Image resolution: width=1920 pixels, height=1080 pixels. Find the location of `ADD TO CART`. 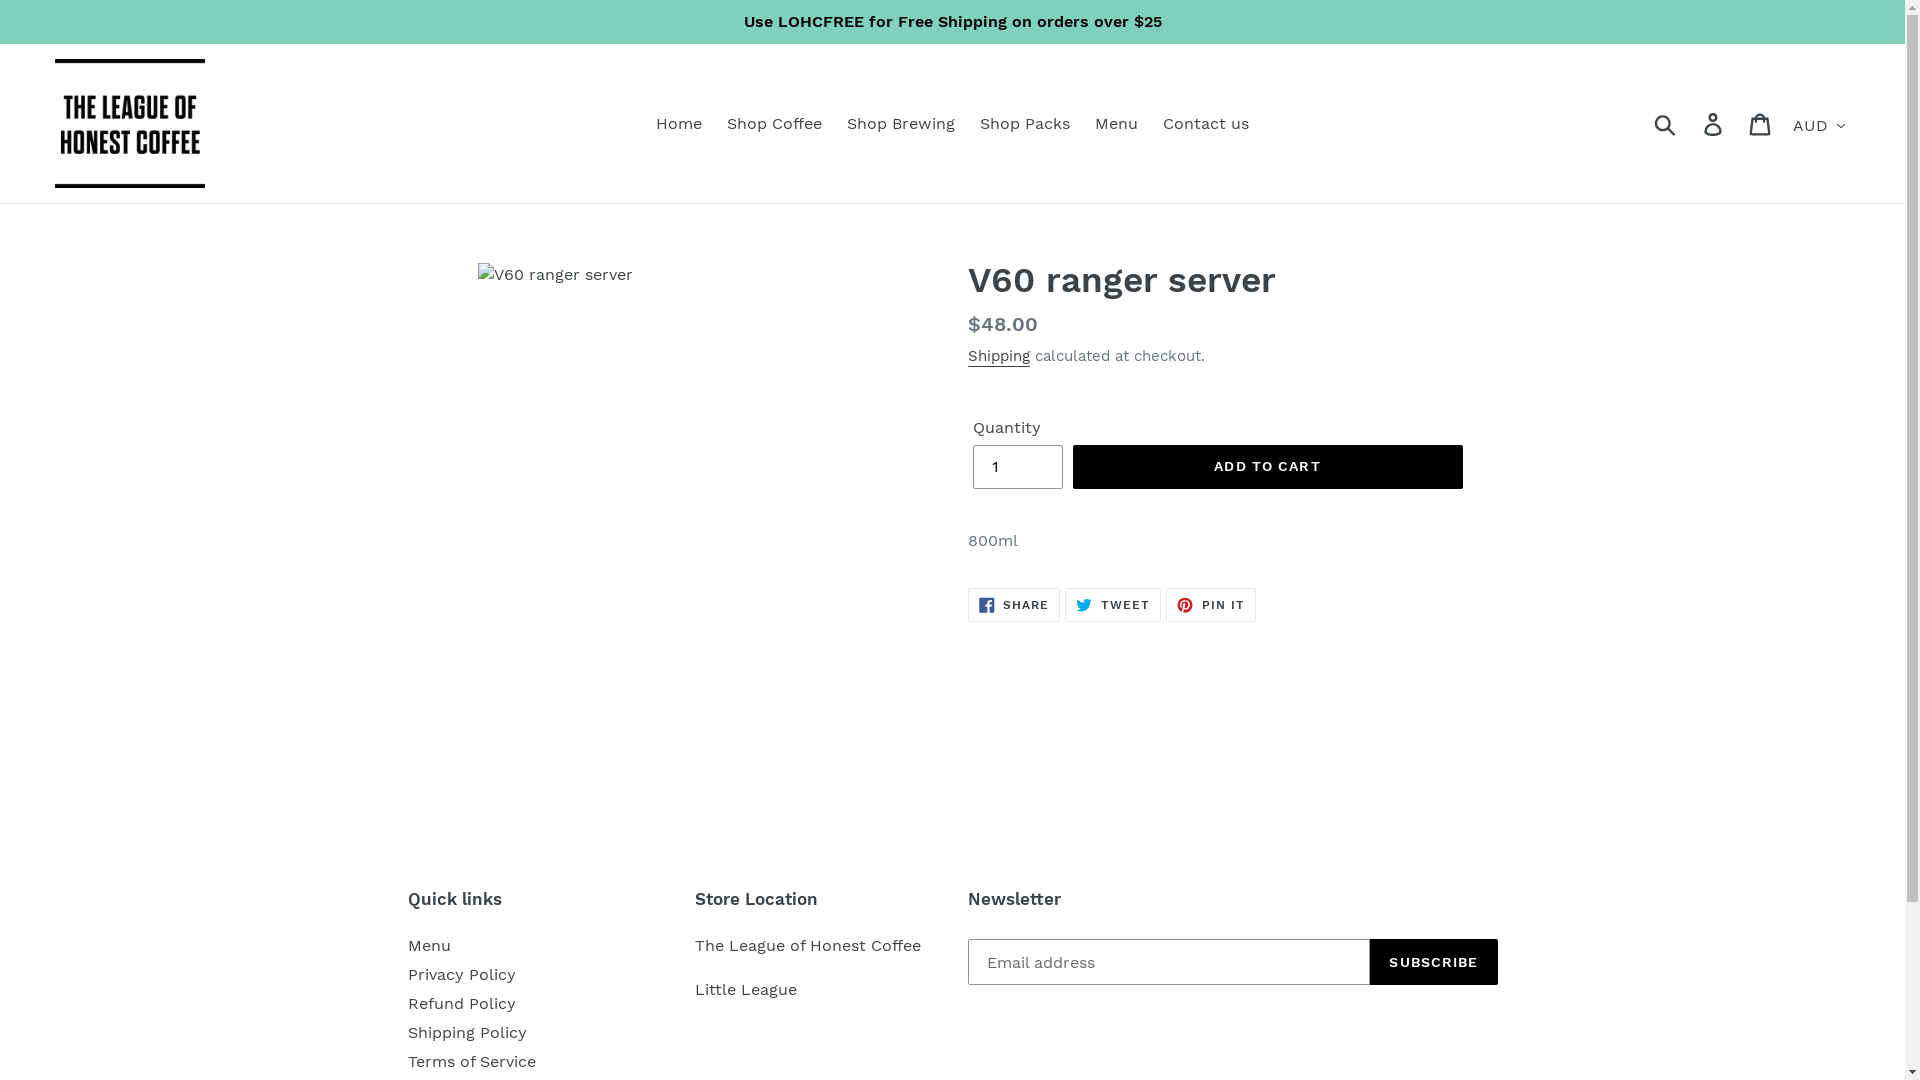

ADD TO CART is located at coordinates (1267, 467).